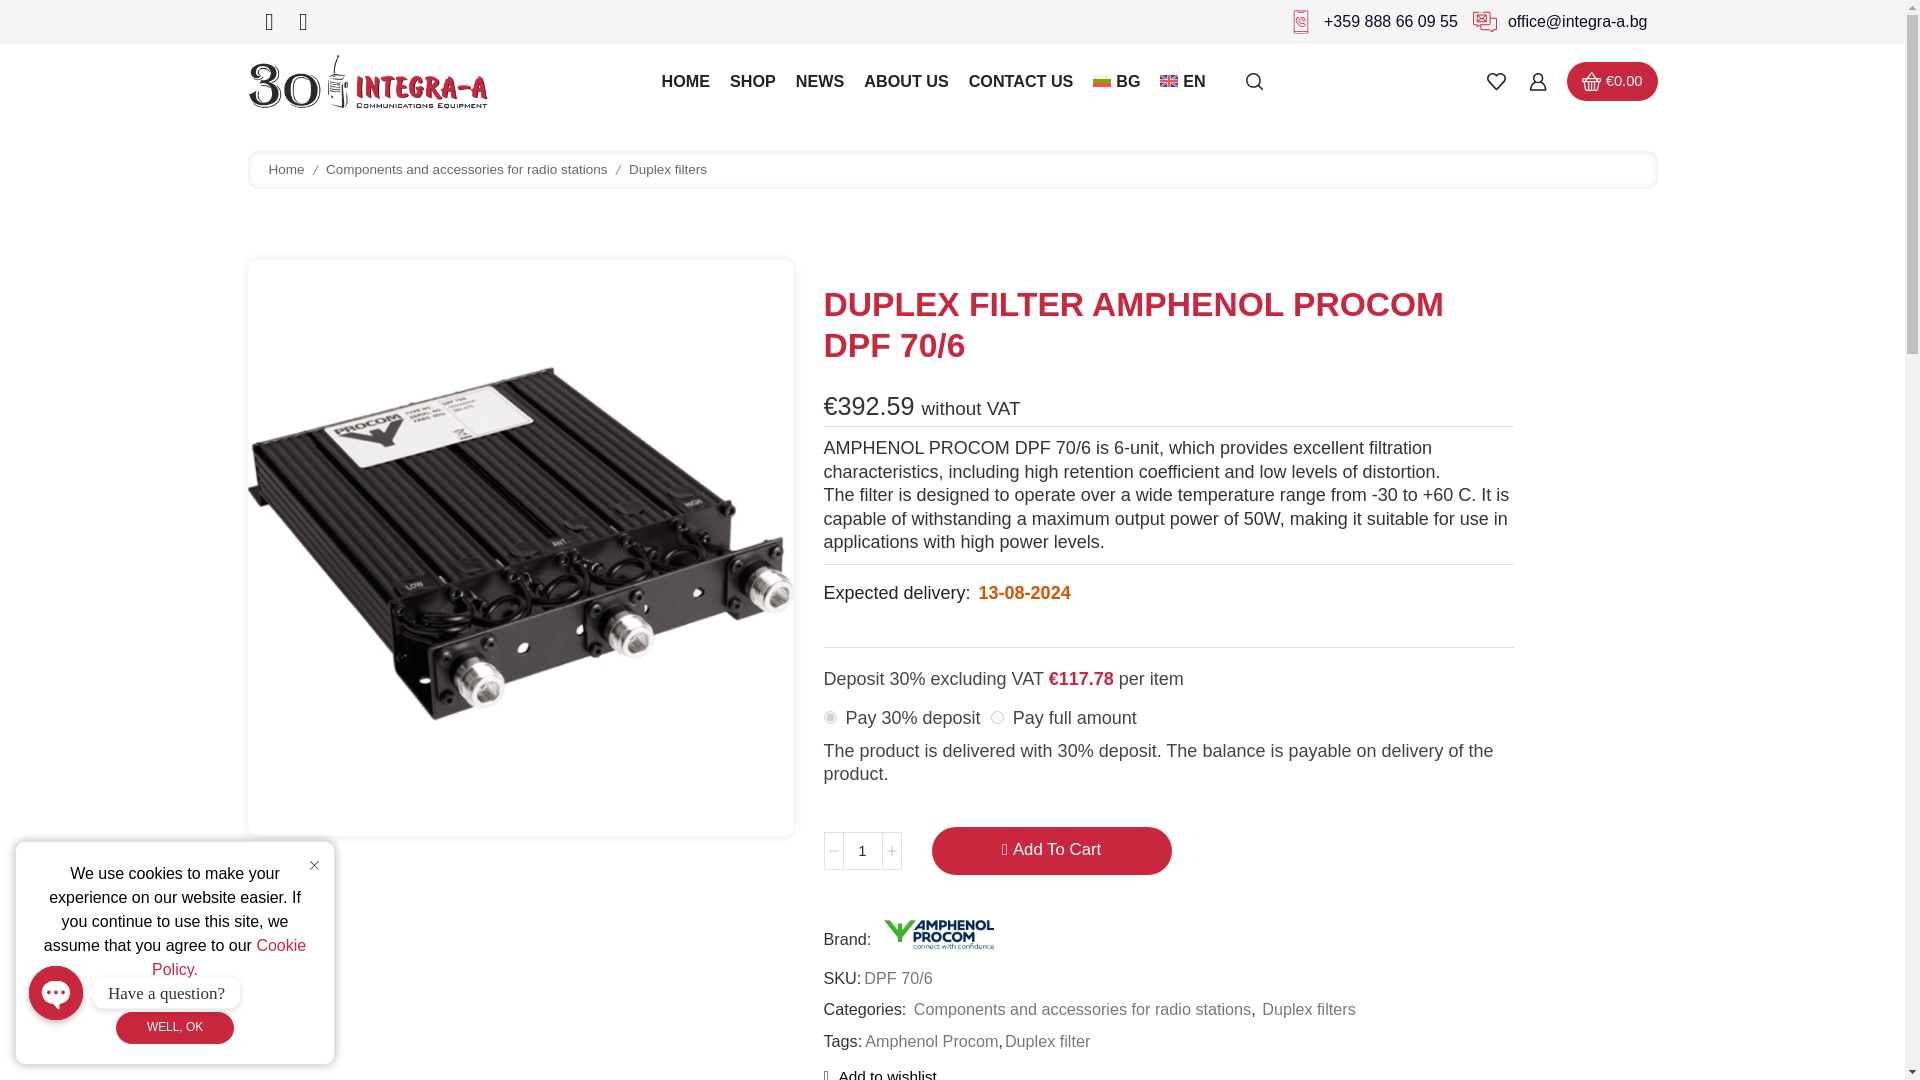  What do you see at coordinates (1021, 80) in the screenshot?
I see `CONTACT US` at bounding box center [1021, 80].